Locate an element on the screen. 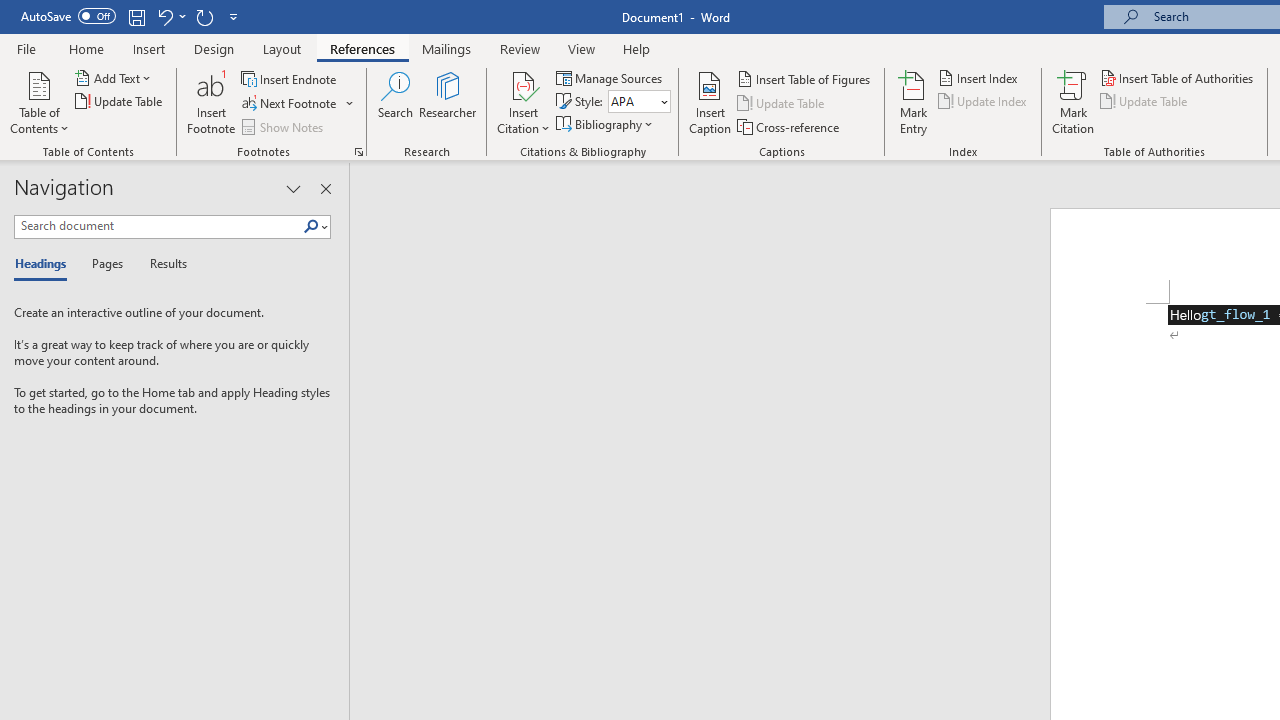 The height and width of the screenshot is (720, 1280). Footnote and Endnote Dialog... is located at coordinates (358, 152).